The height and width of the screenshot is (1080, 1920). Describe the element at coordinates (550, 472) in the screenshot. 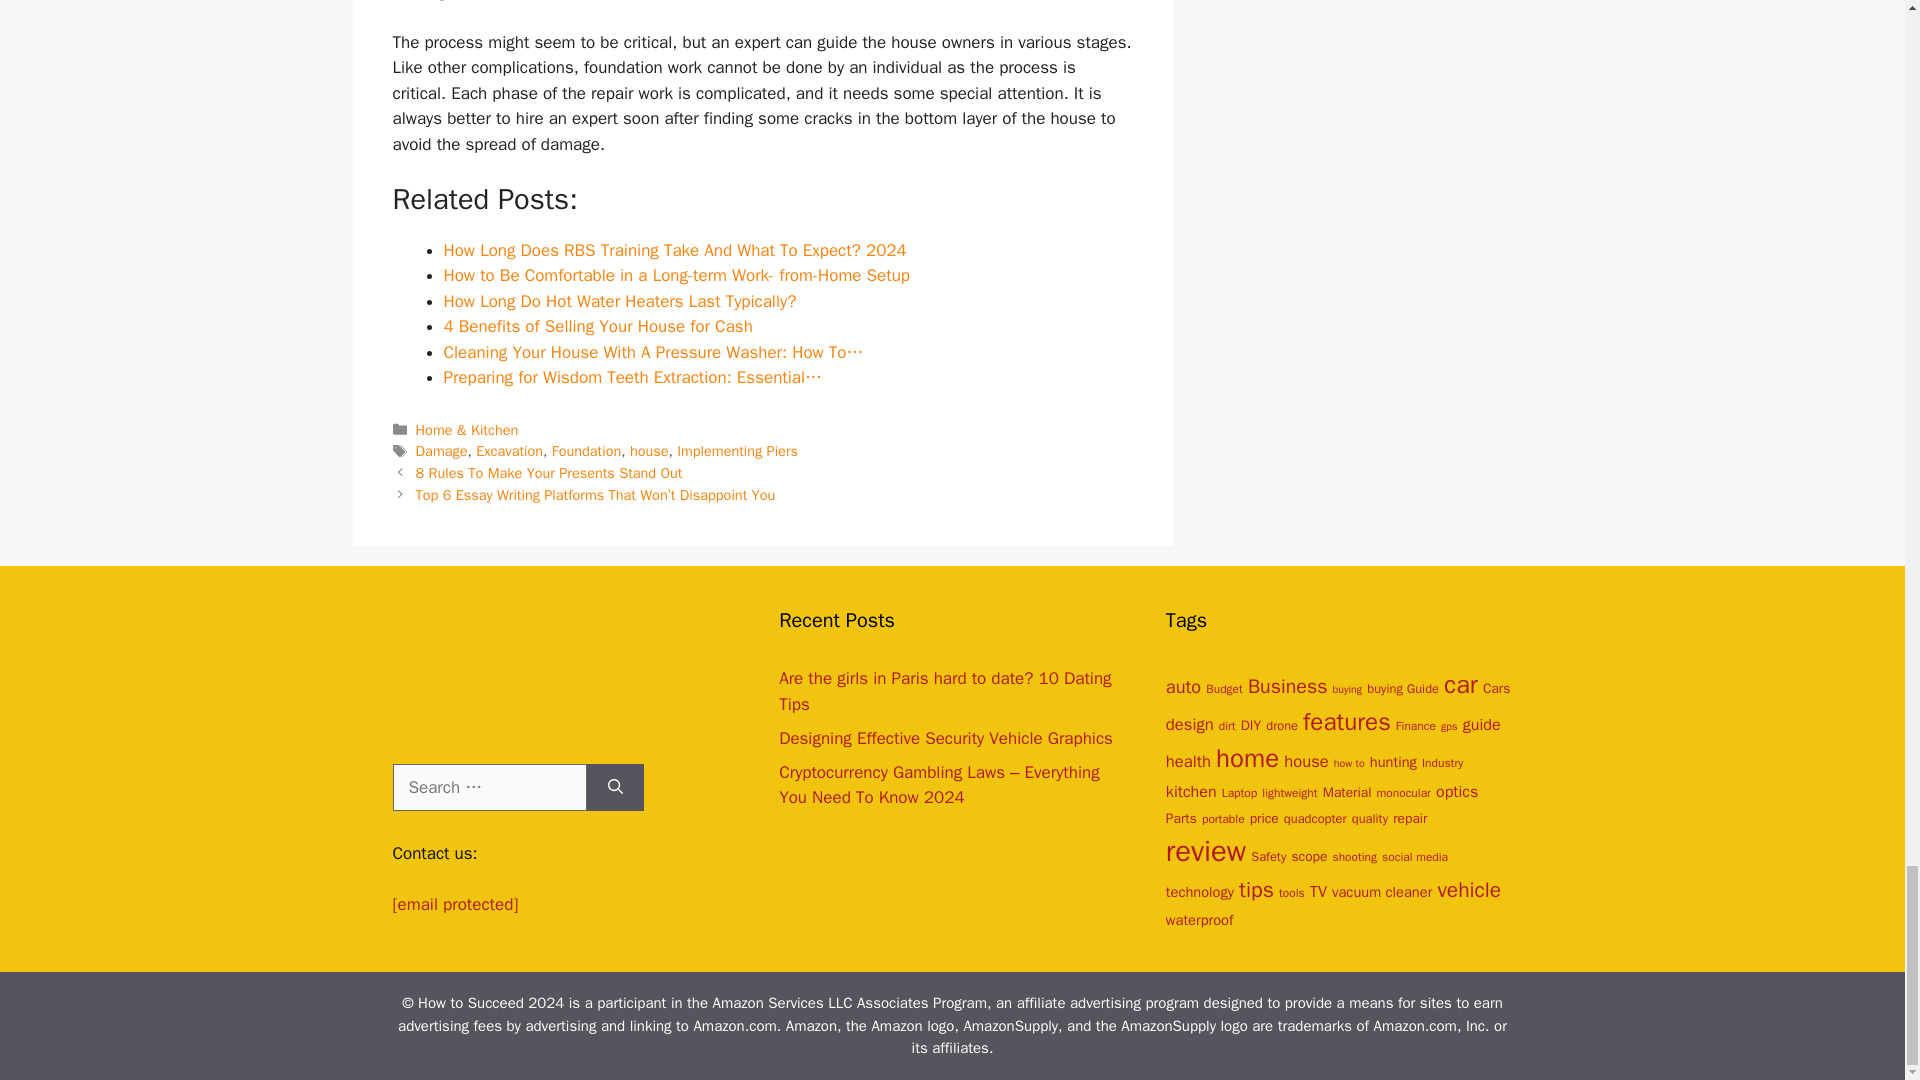

I see `8 Rules To Make Your Presents Stand Out` at that location.